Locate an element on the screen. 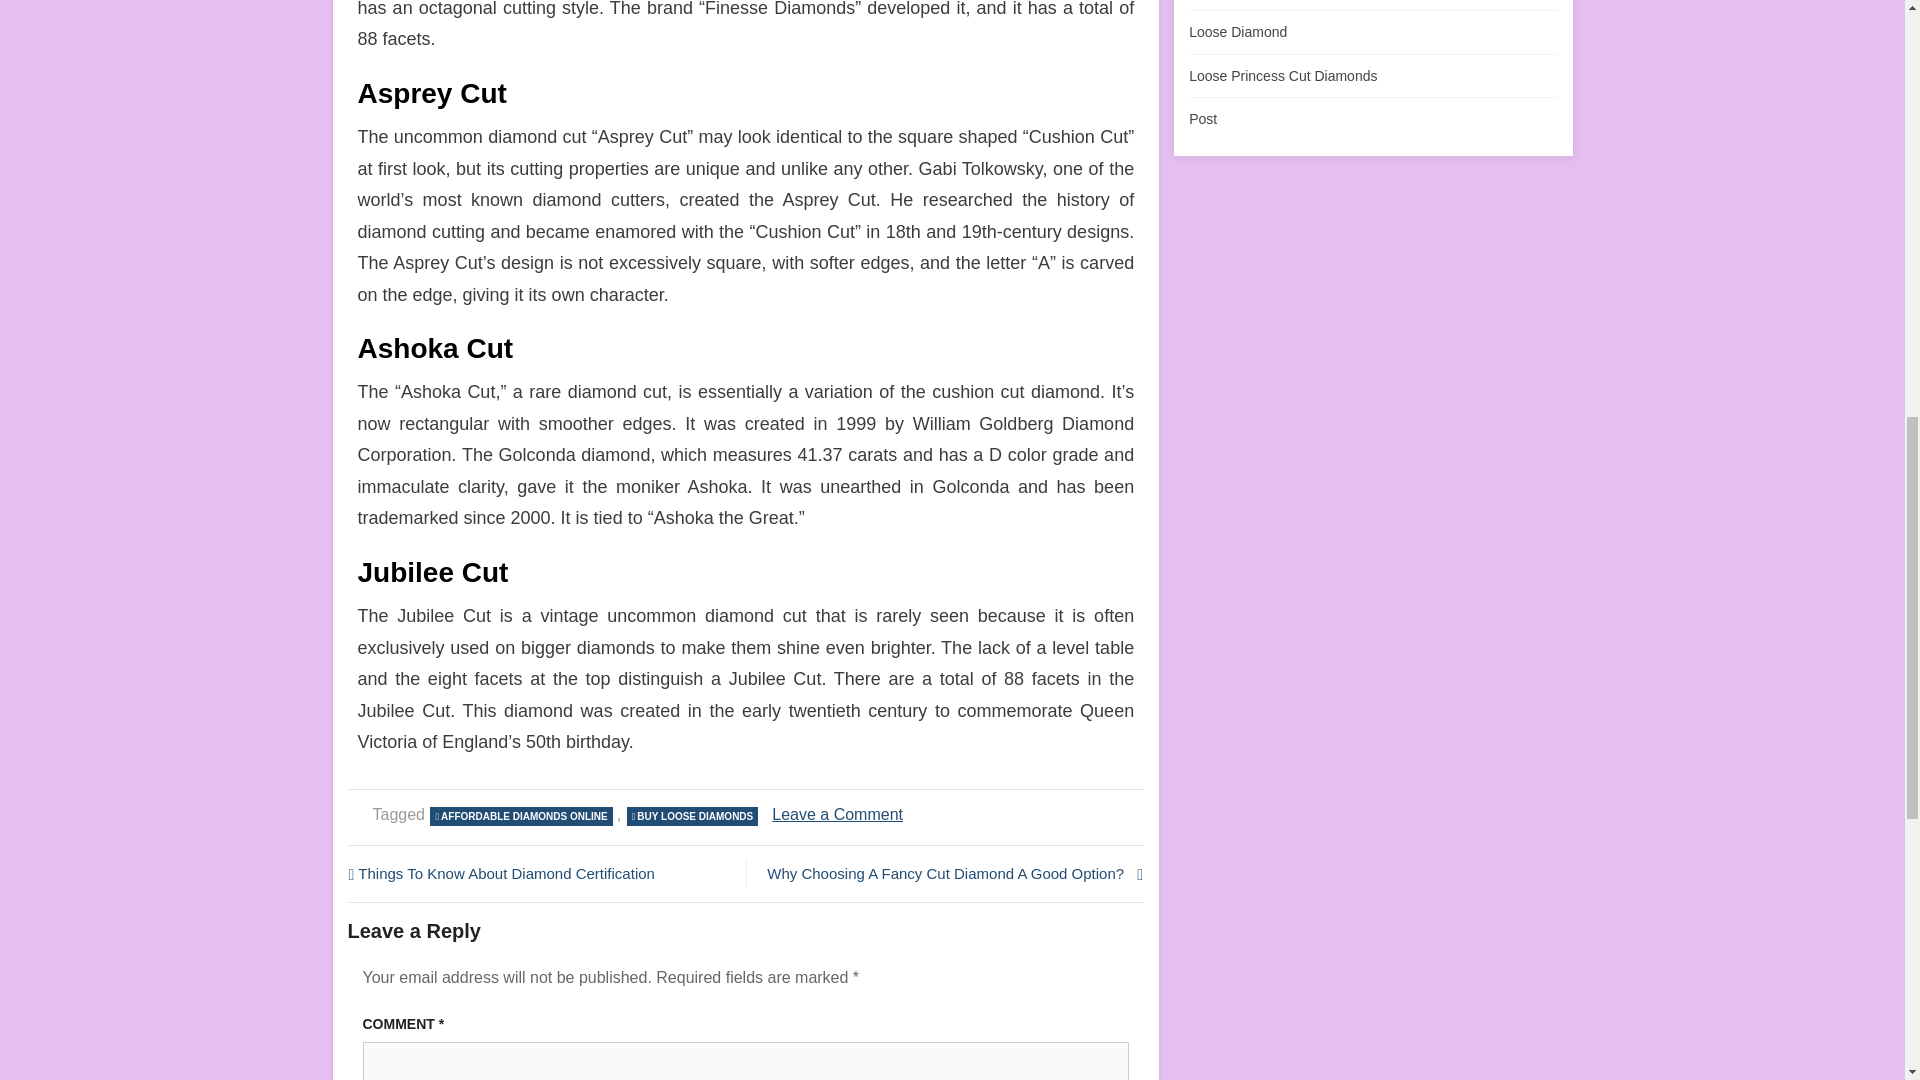 This screenshot has height=1080, width=1920. Post is located at coordinates (1202, 119).